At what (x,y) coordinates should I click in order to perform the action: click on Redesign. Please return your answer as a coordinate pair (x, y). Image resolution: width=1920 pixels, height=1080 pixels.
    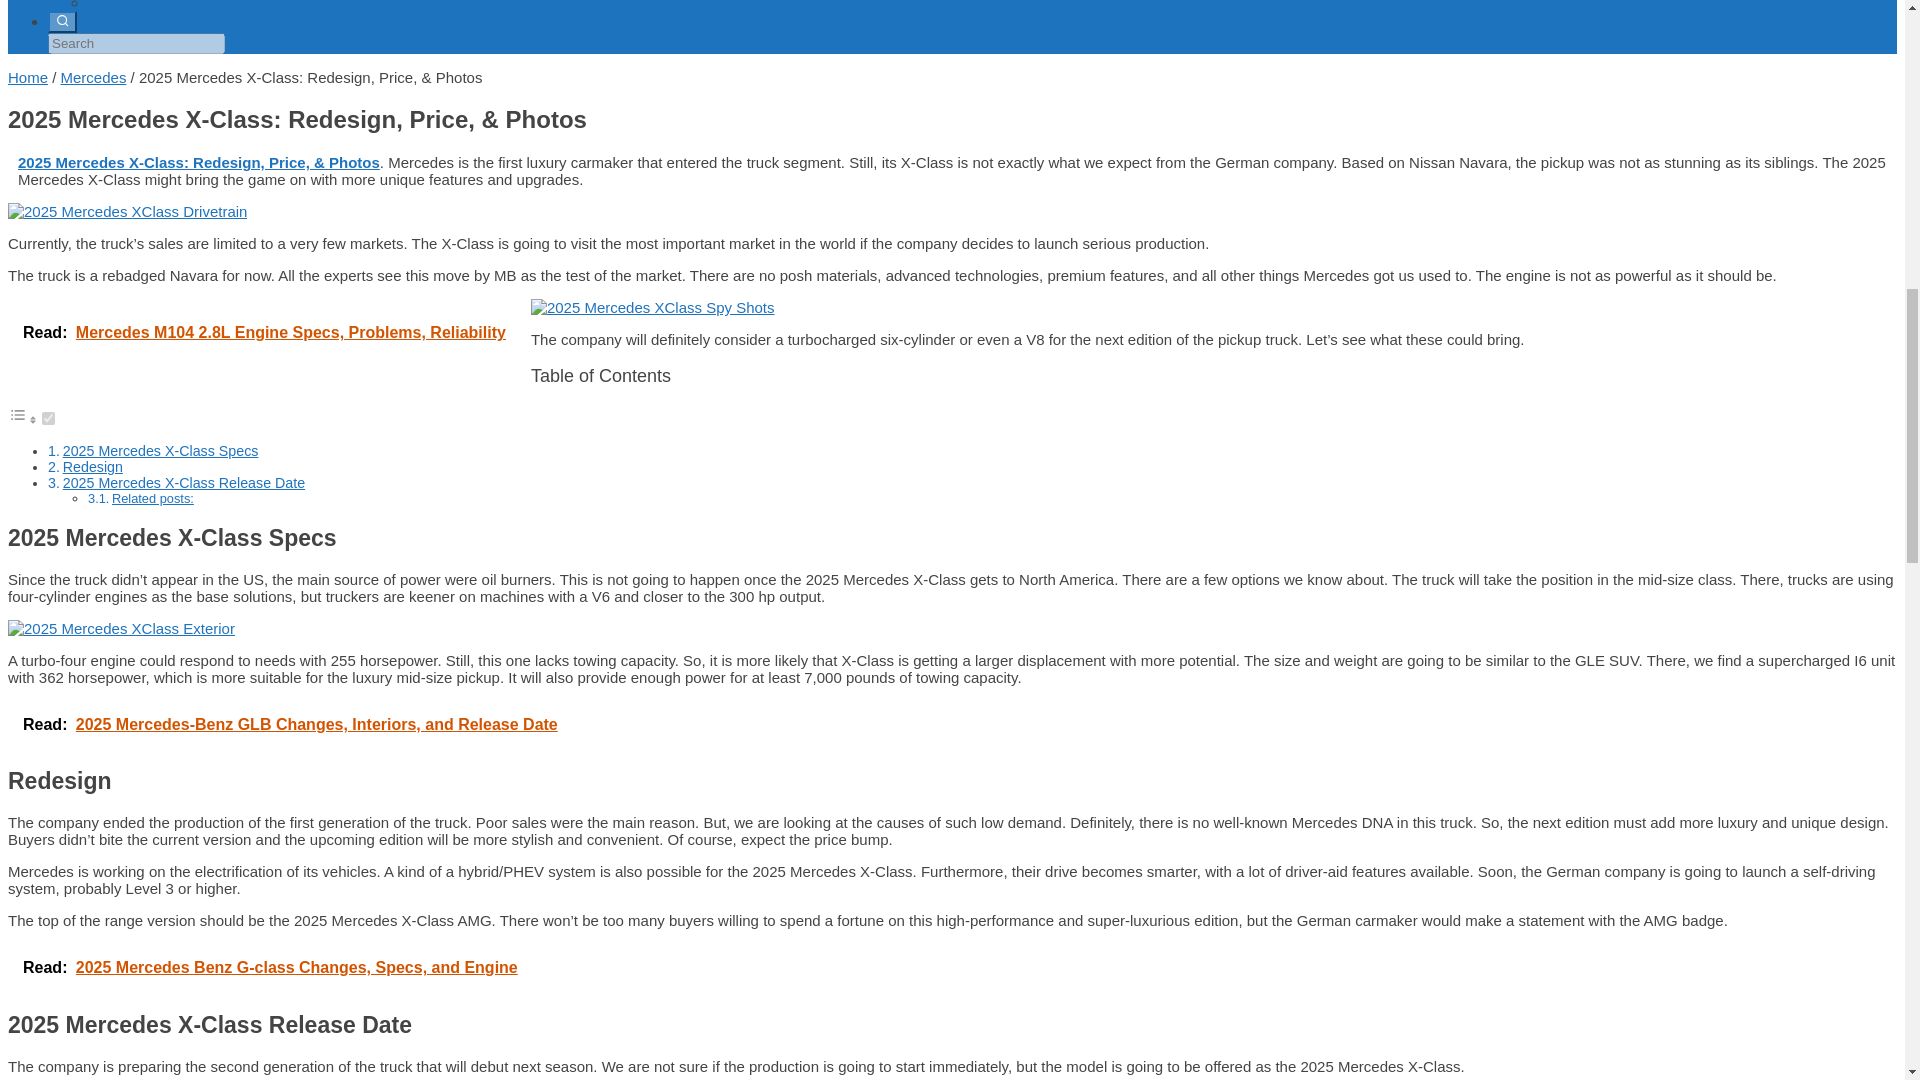
    Looking at the image, I should click on (92, 467).